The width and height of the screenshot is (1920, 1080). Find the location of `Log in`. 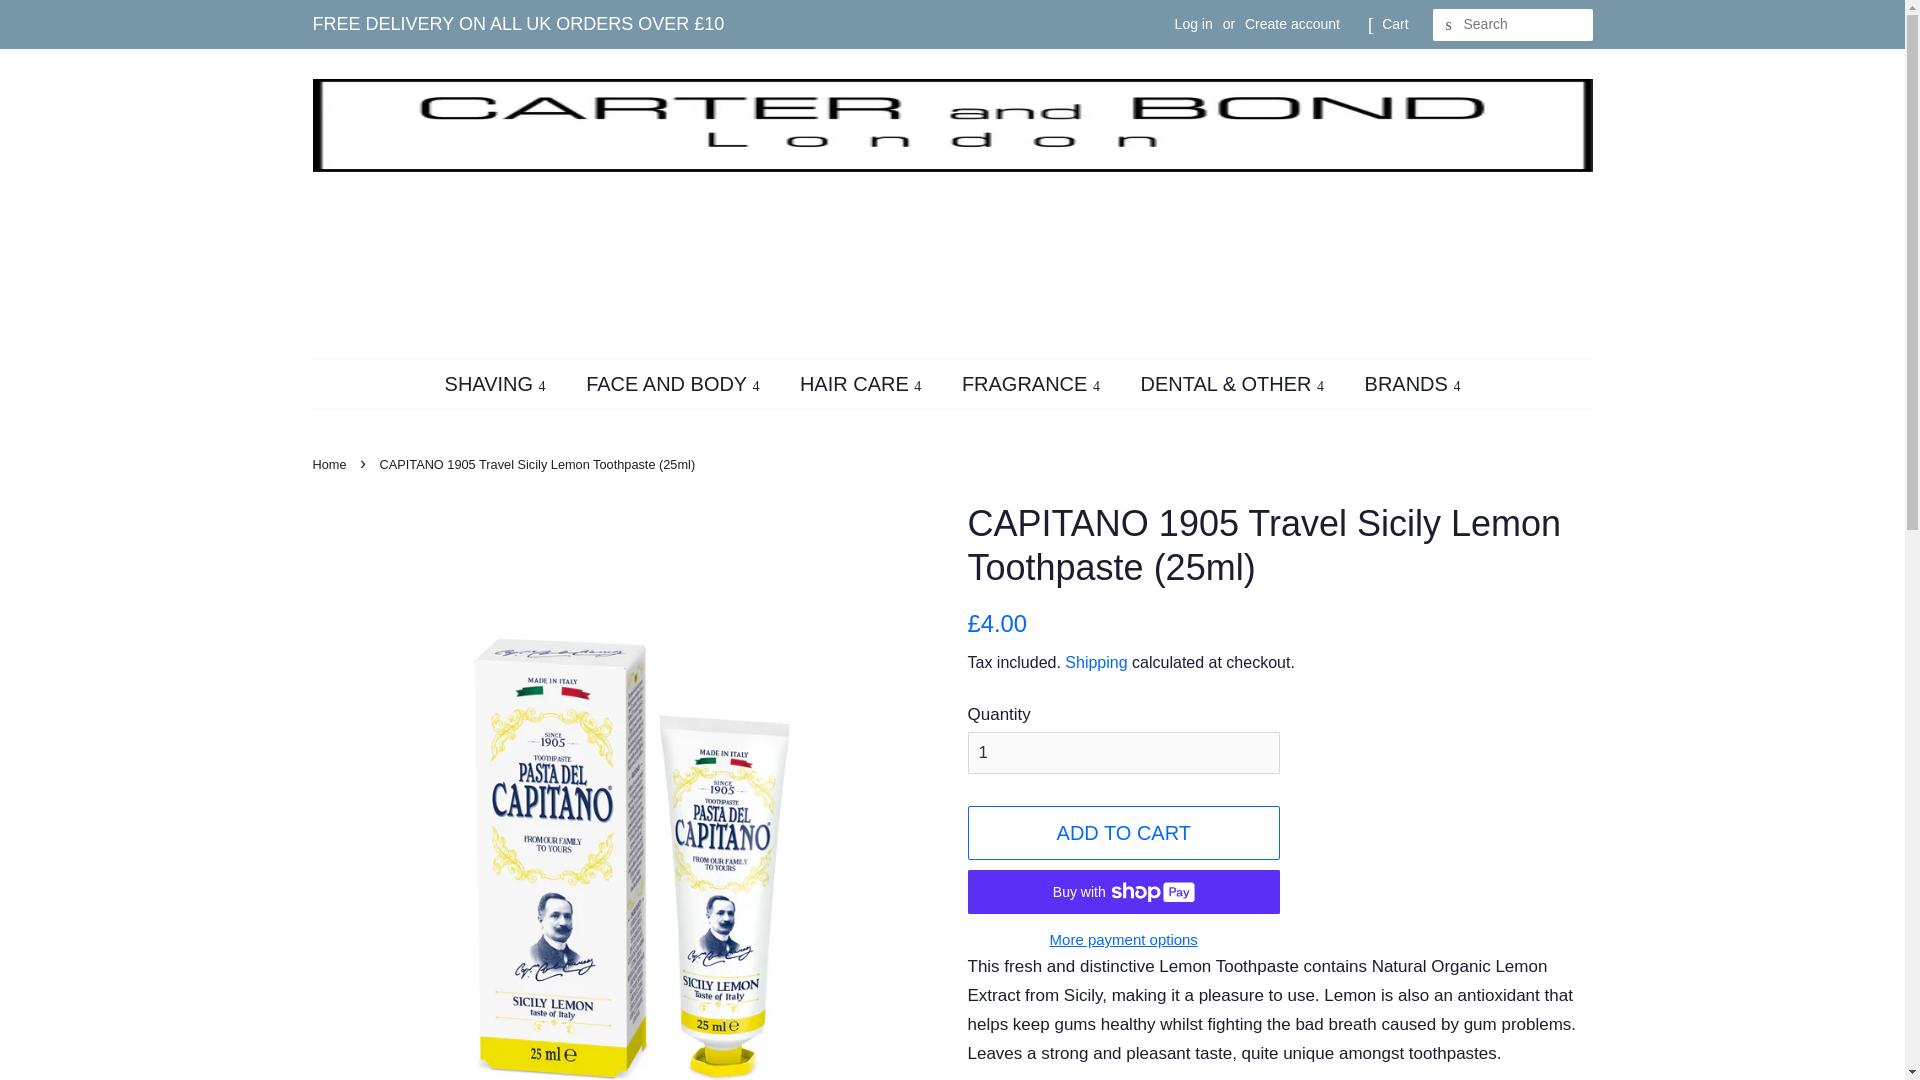

Log in is located at coordinates (1194, 24).